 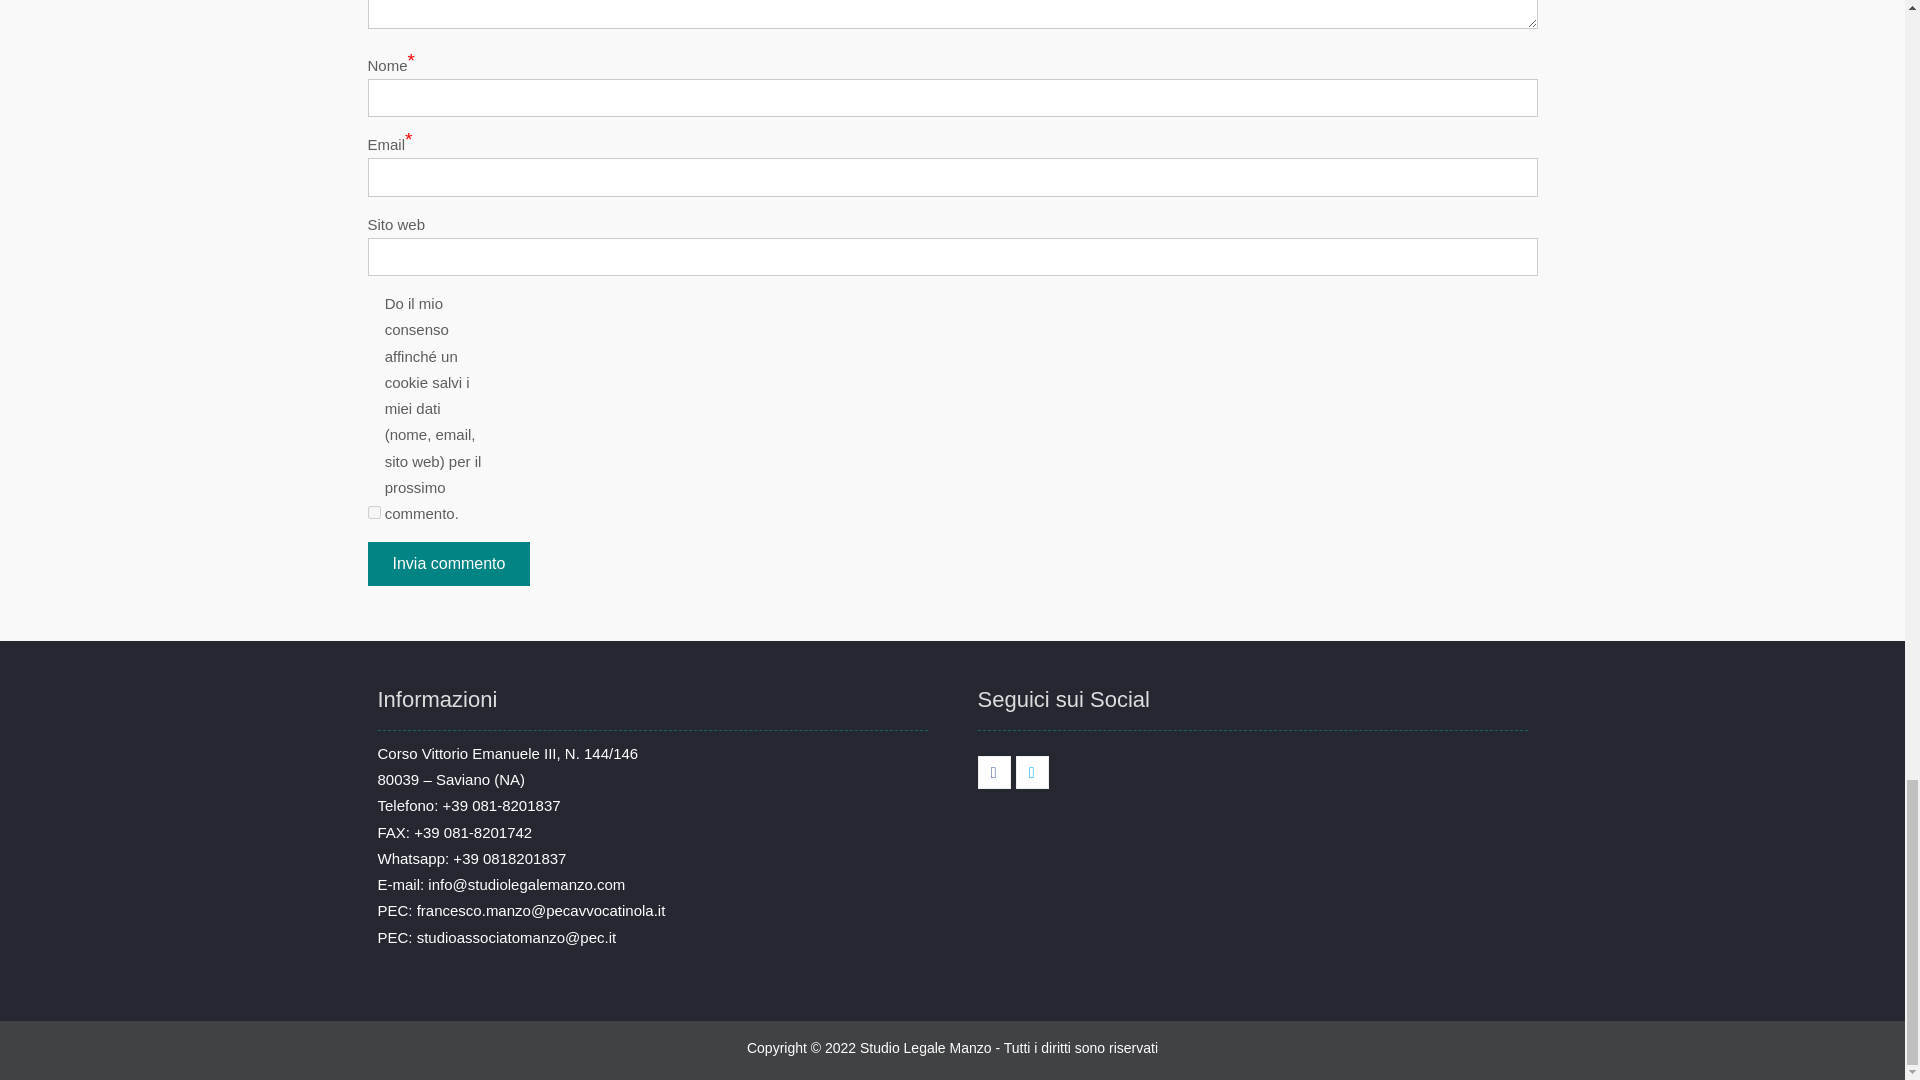 I want to click on yes, so click(x=374, y=512).